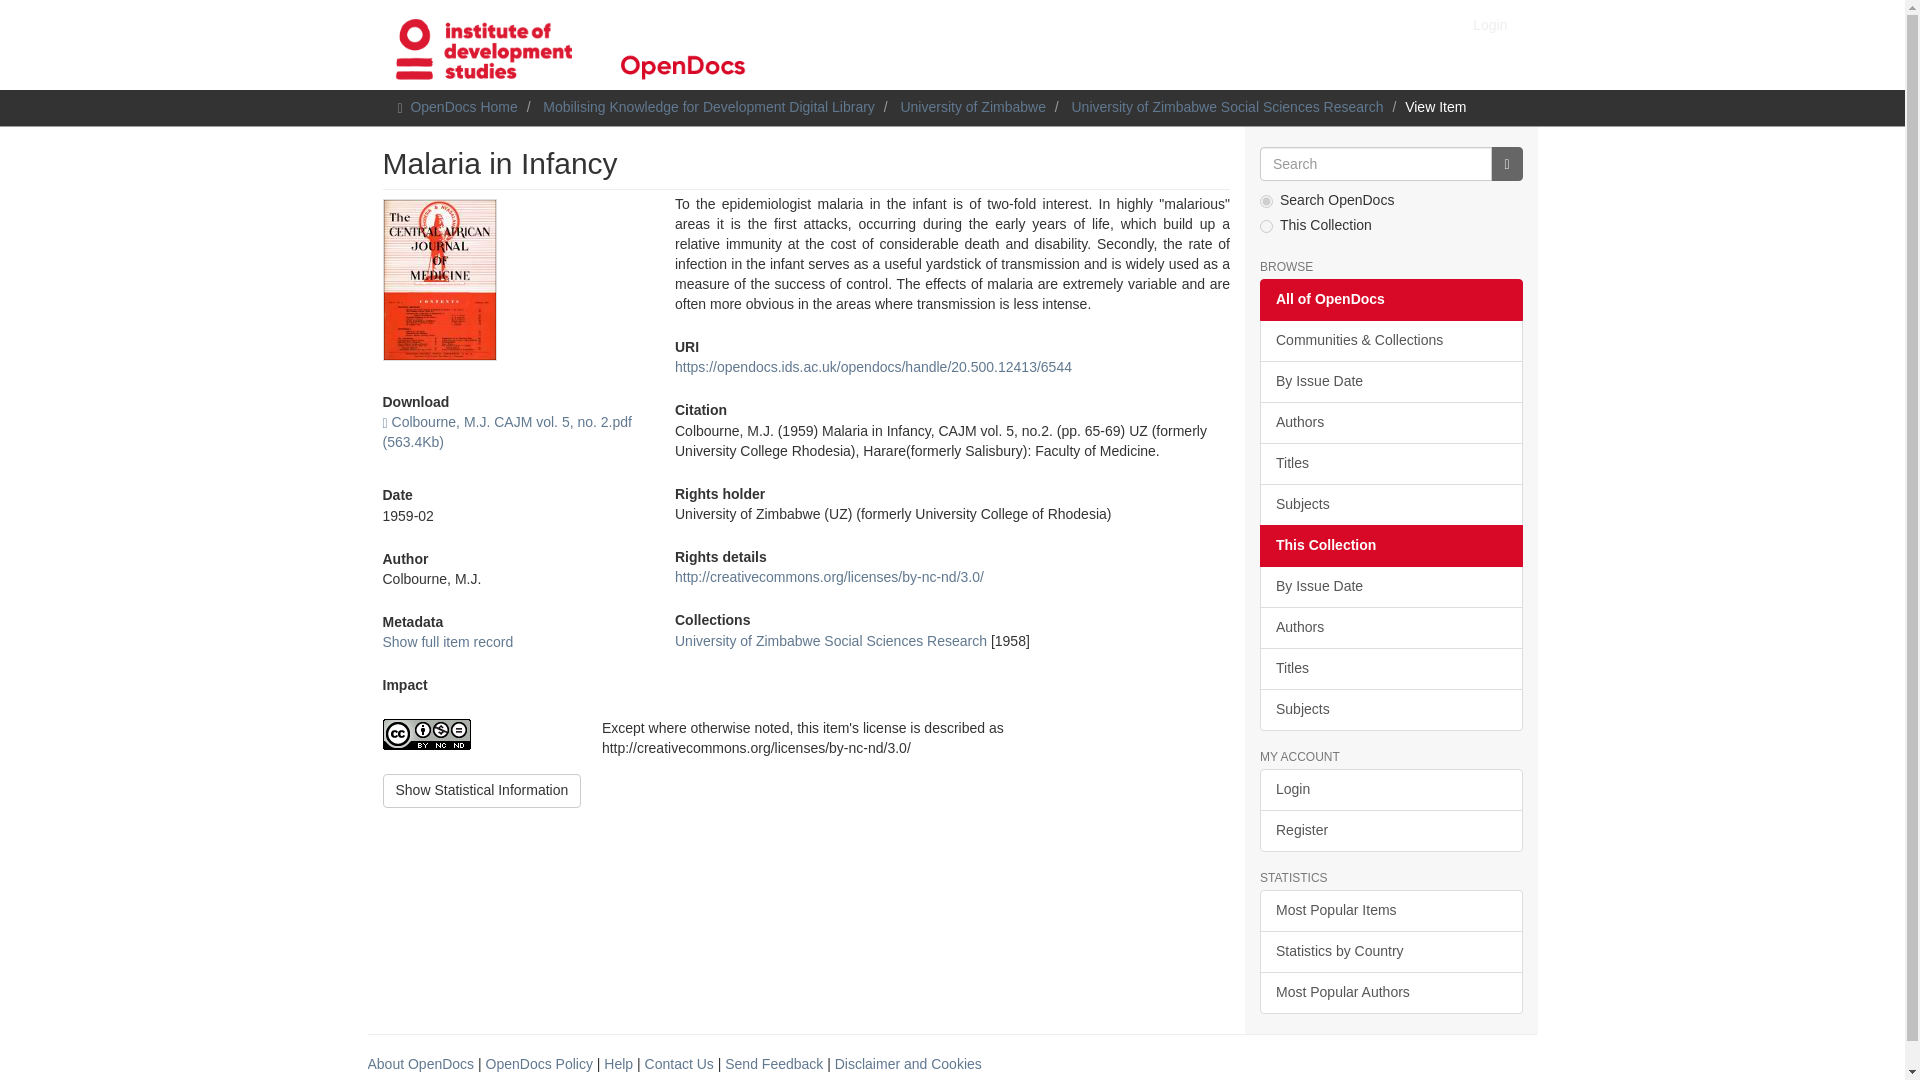 This screenshot has height=1080, width=1920. Describe the element at coordinates (973, 106) in the screenshot. I see `University of Zimbabwe` at that location.